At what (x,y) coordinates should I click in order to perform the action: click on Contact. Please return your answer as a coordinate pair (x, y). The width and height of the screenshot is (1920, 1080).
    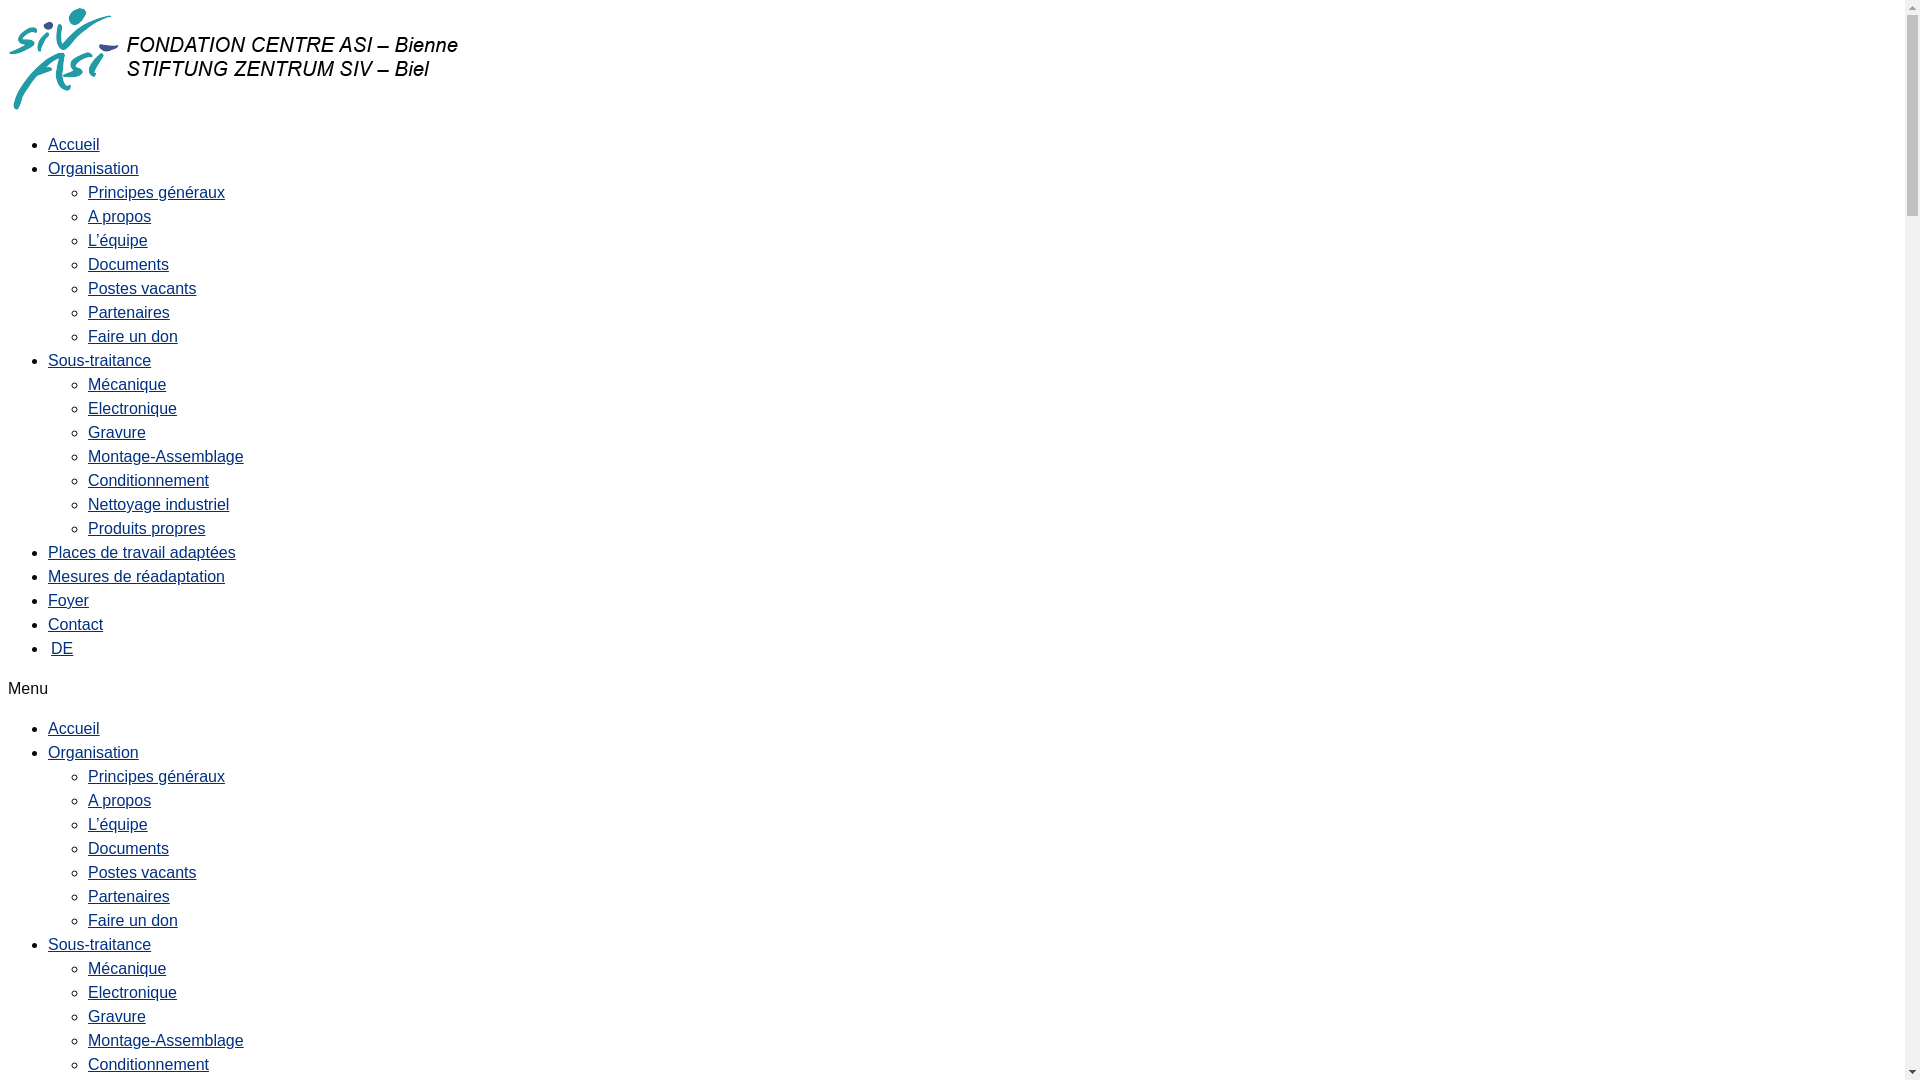
    Looking at the image, I should click on (76, 624).